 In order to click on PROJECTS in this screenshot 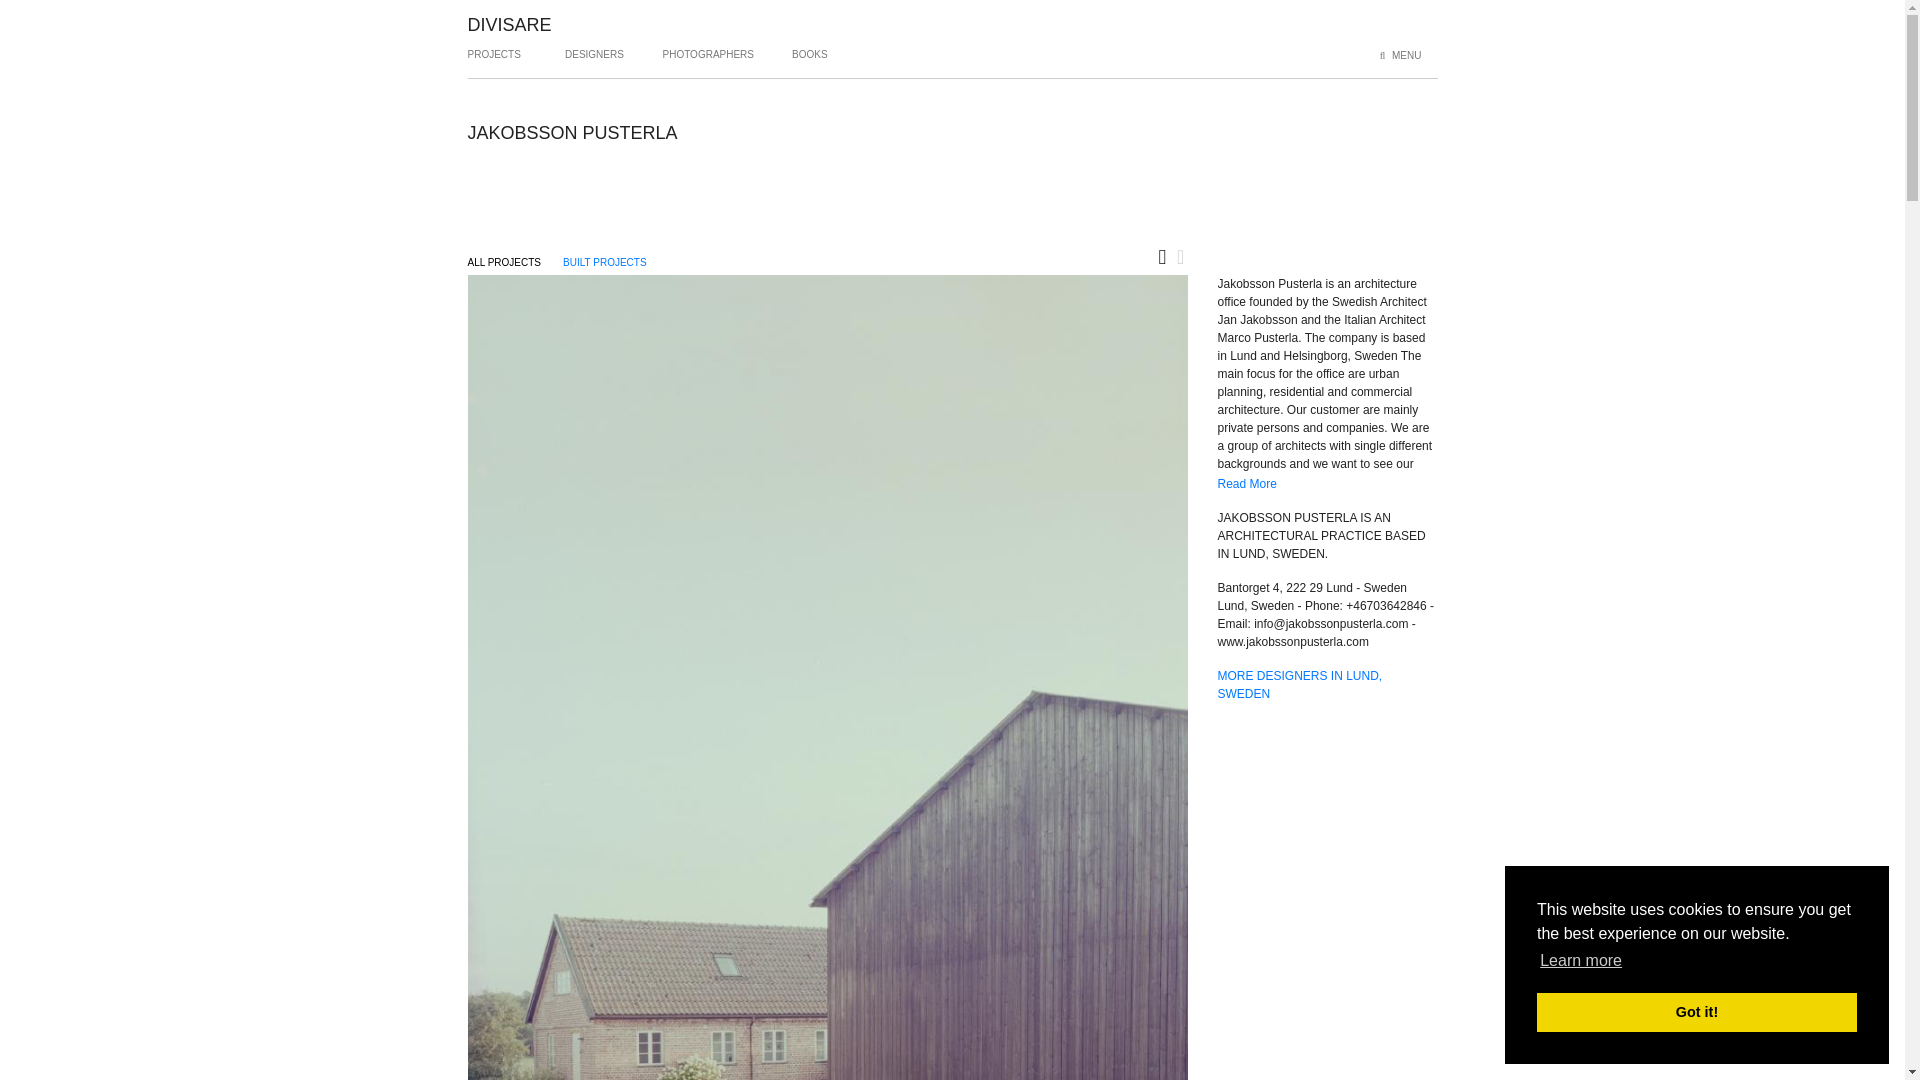, I will do `click(494, 62)`.